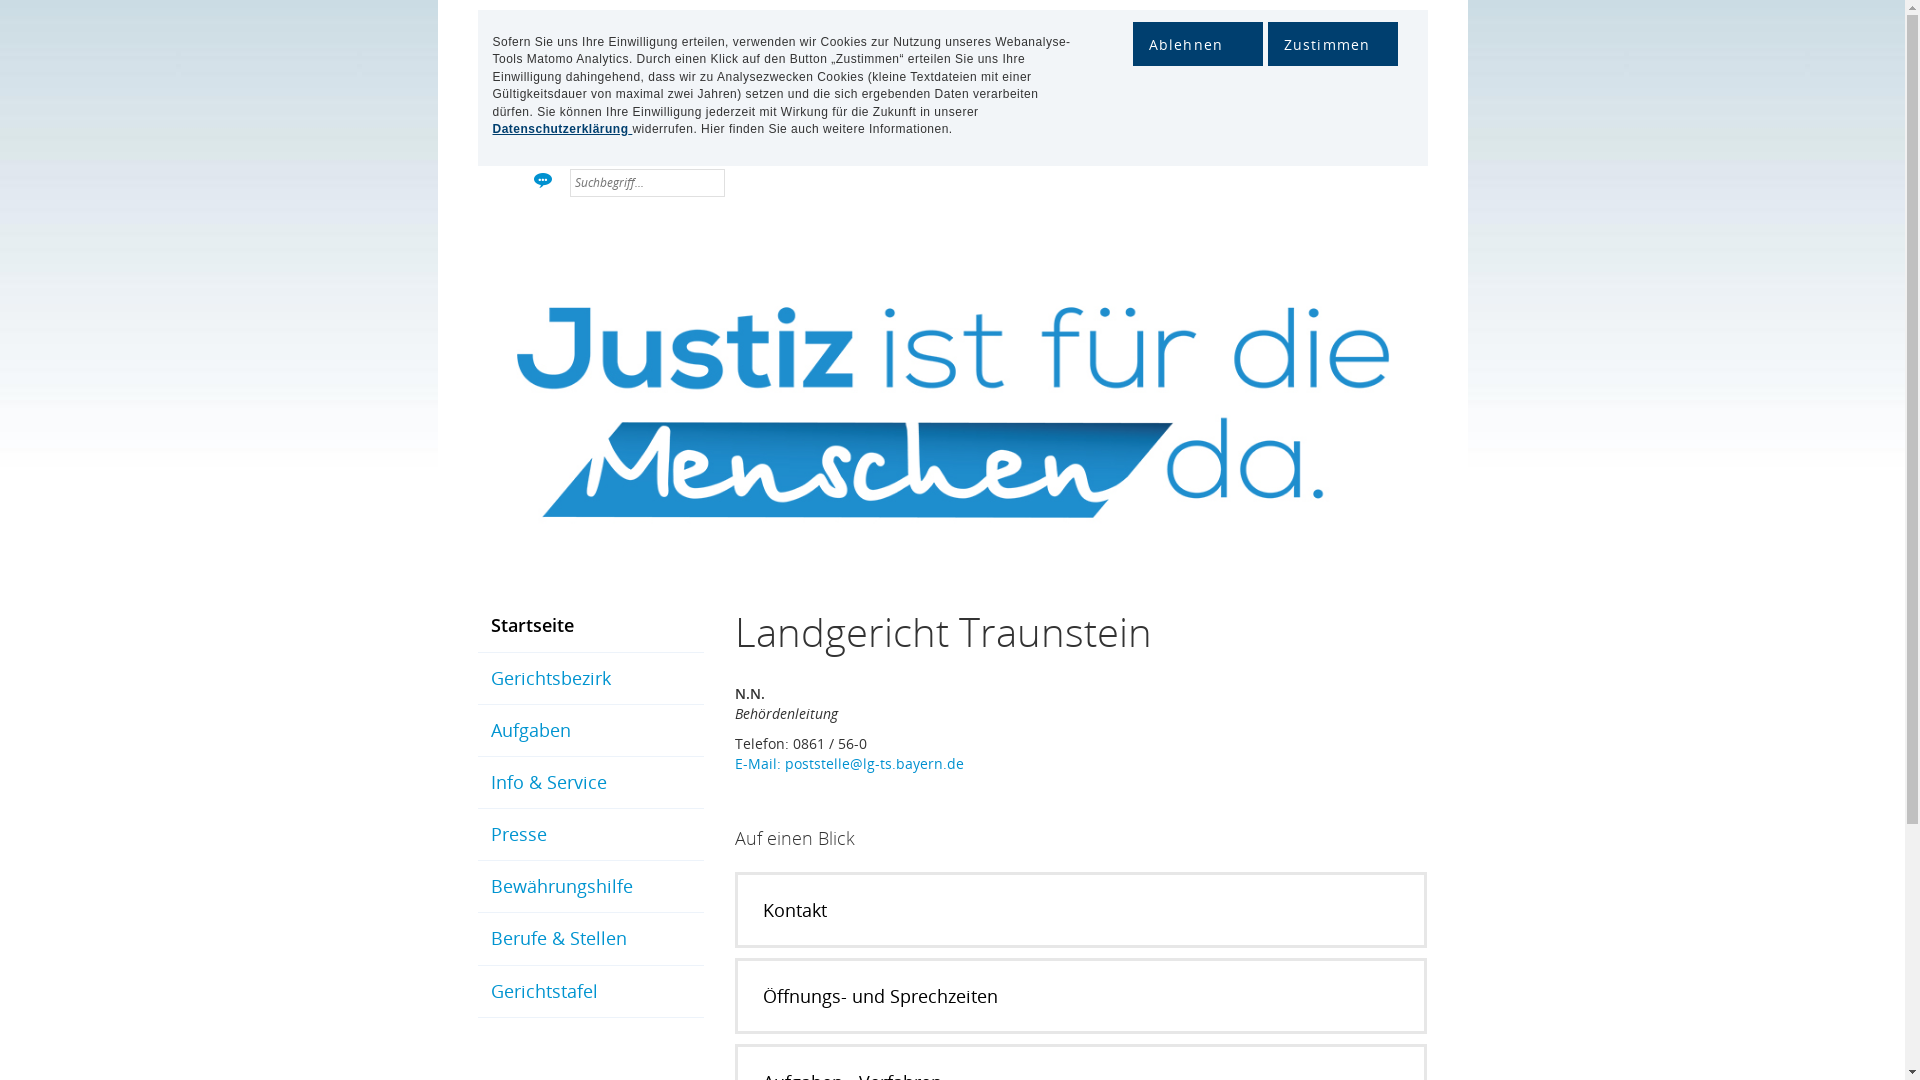  Describe the element at coordinates (591, 834) in the screenshot. I see `Presse` at that location.